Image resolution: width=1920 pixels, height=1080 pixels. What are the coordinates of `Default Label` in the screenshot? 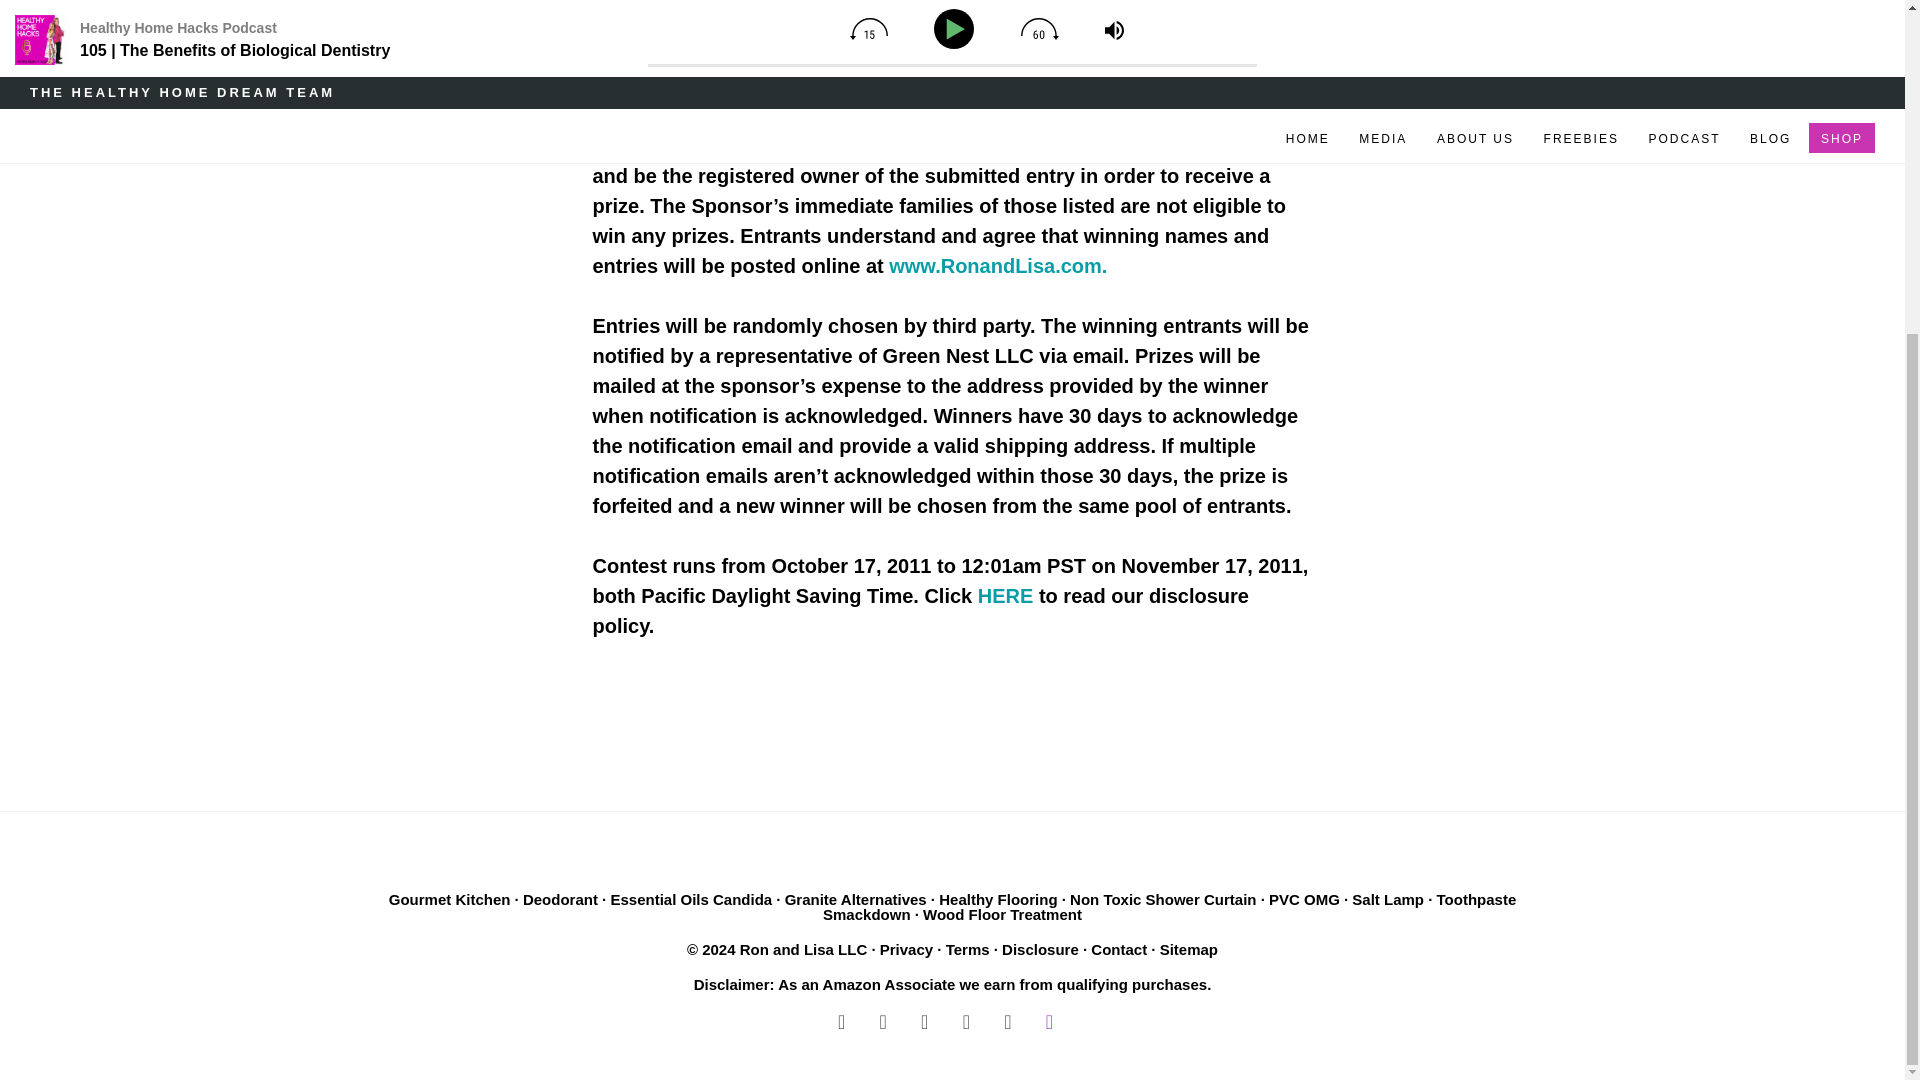 It's located at (1008, 1020).